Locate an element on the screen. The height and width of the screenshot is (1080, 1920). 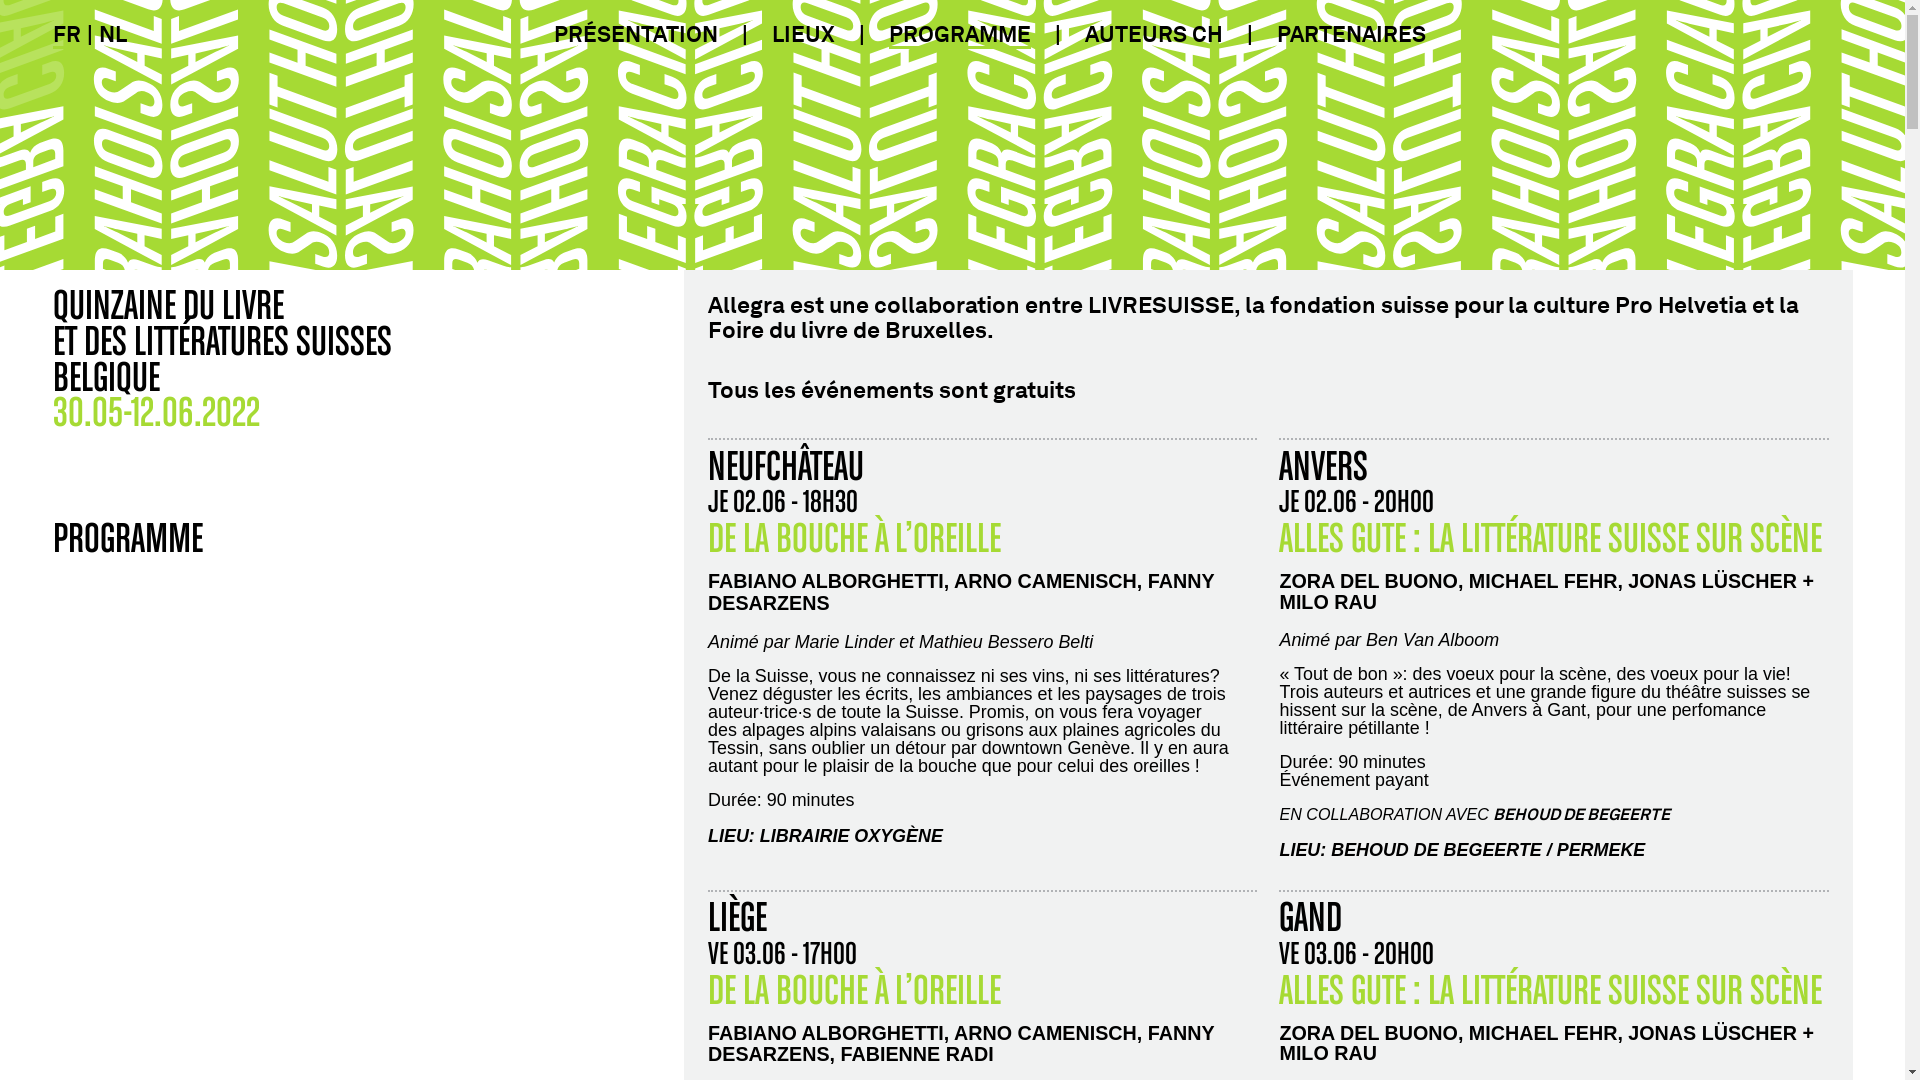
JE 02.06 - 18H30 is located at coordinates (783, 504).